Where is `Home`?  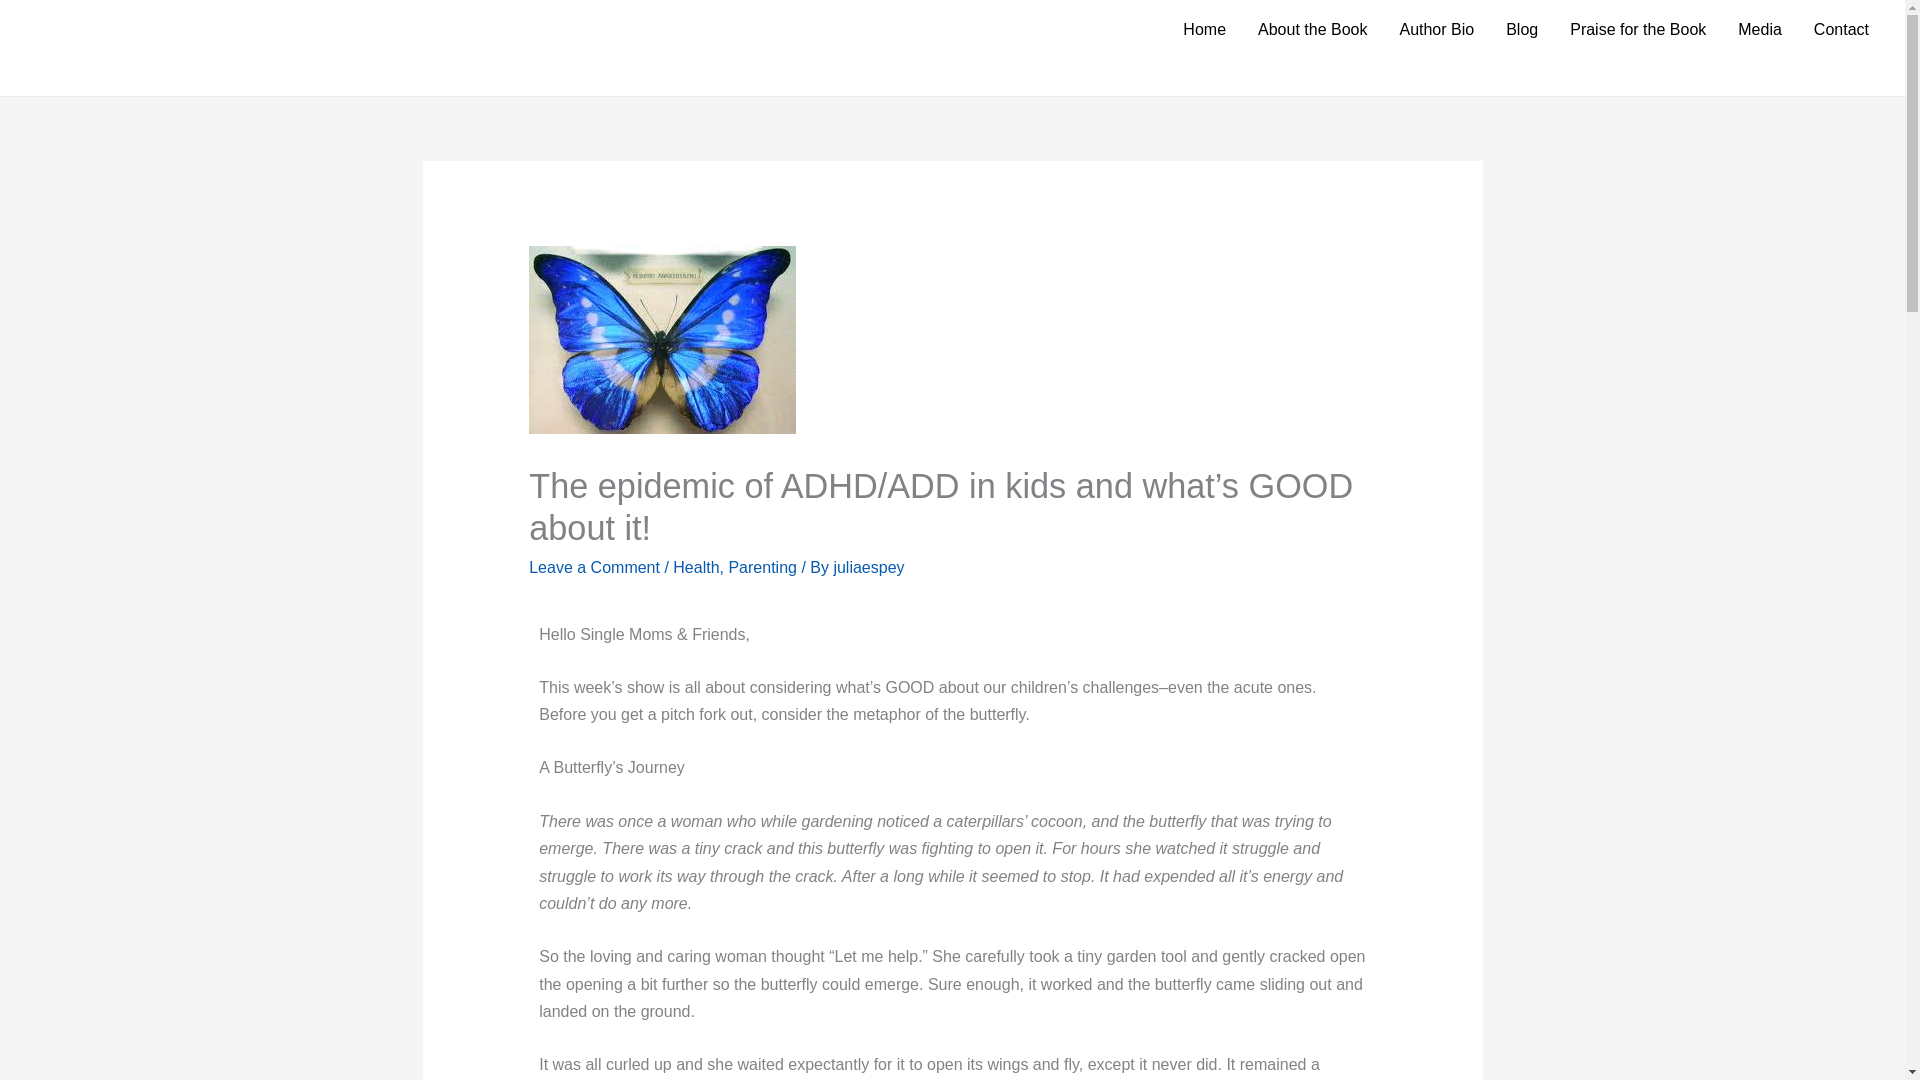 Home is located at coordinates (1204, 30).